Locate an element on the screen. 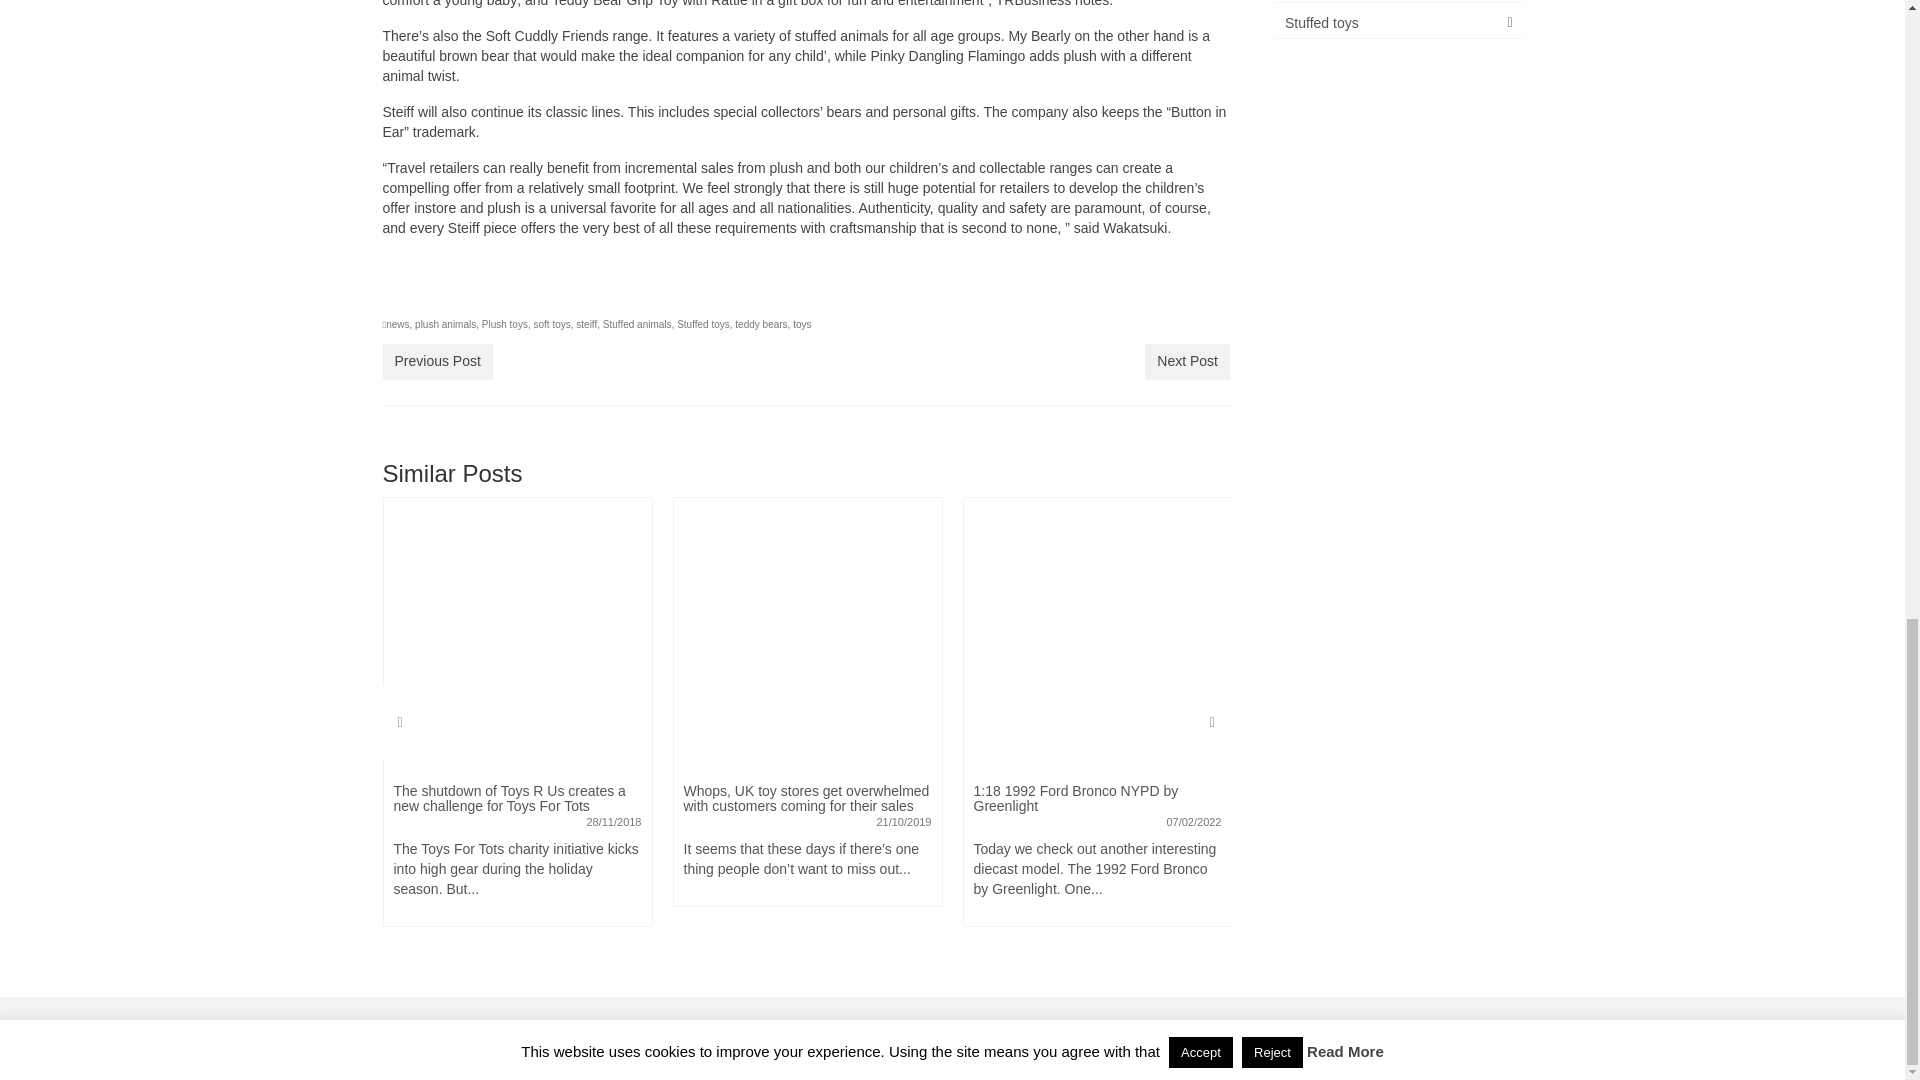 The width and height of the screenshot is (1920, 1080). Share on Twitter is located at coordinates (436, 292).